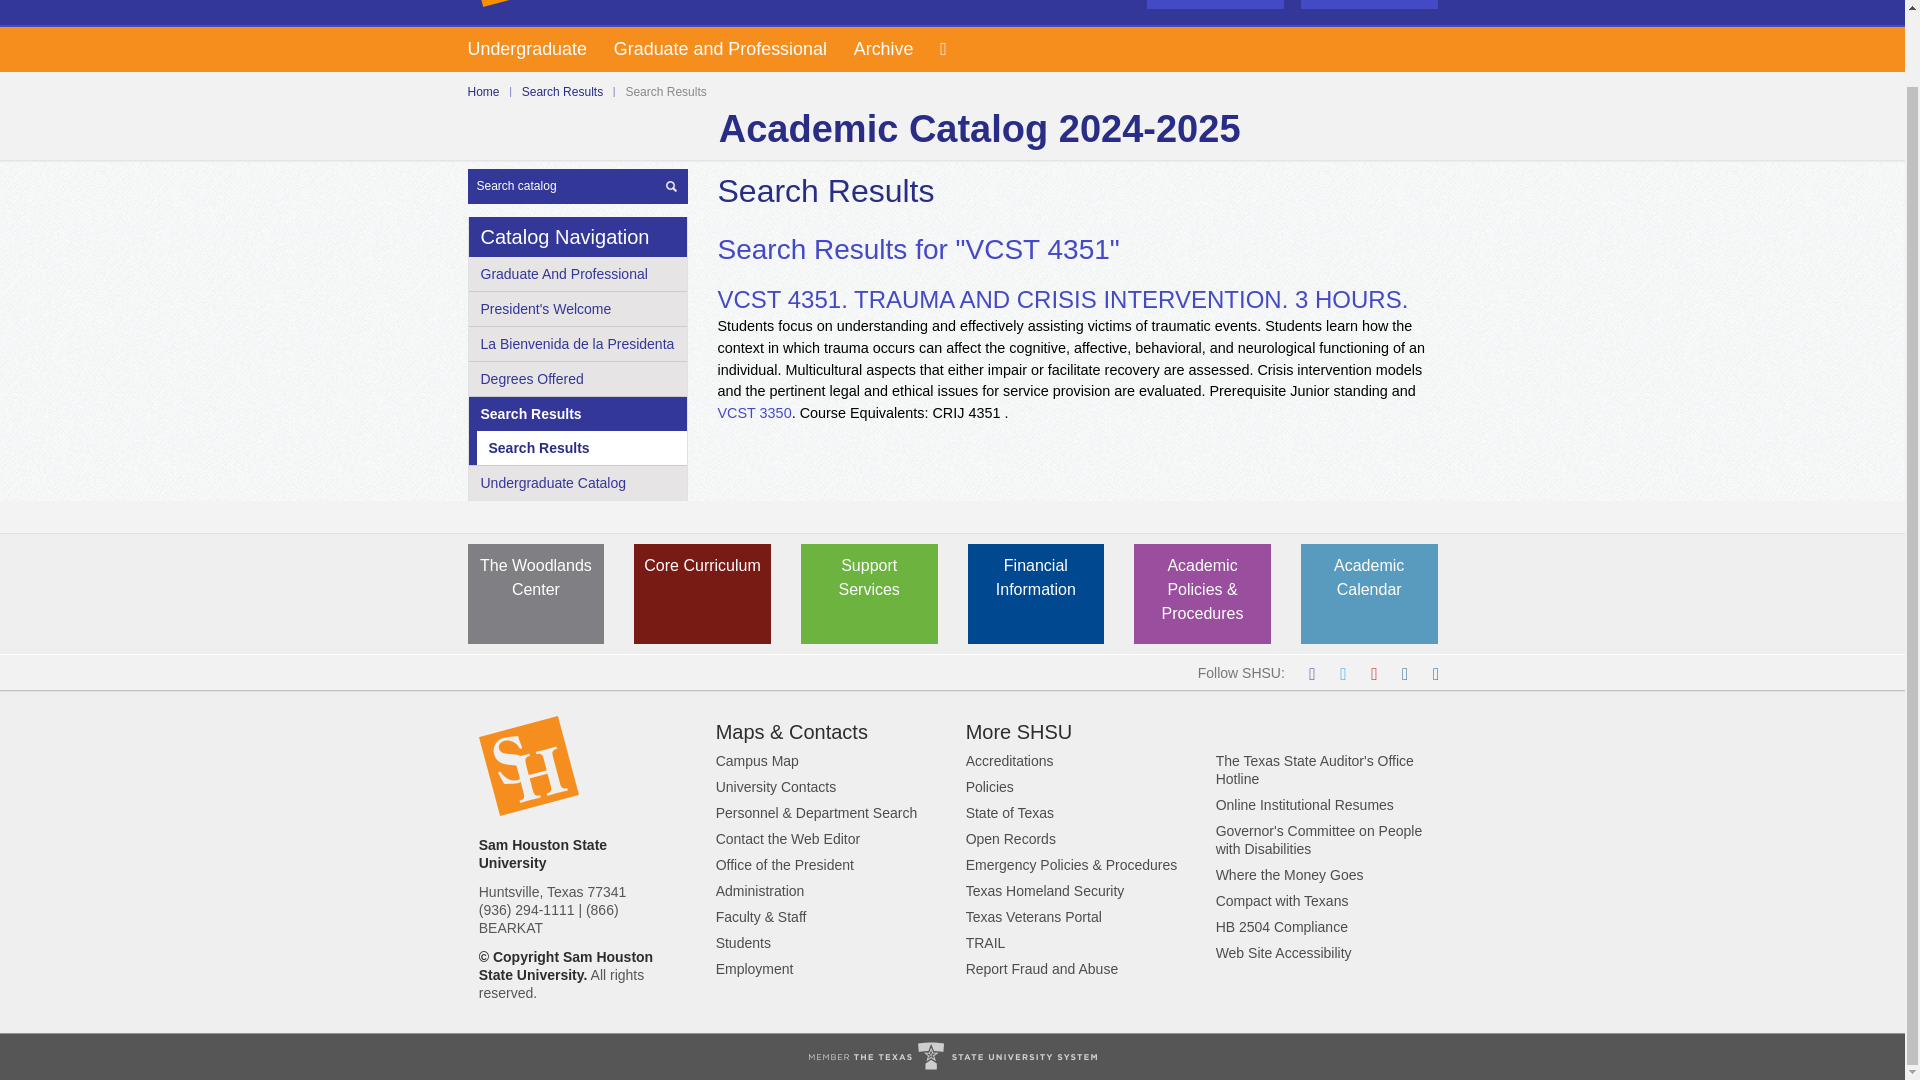 This screenshot has width=1920, height=1080. I want to click on Search, so click(1368, 4).